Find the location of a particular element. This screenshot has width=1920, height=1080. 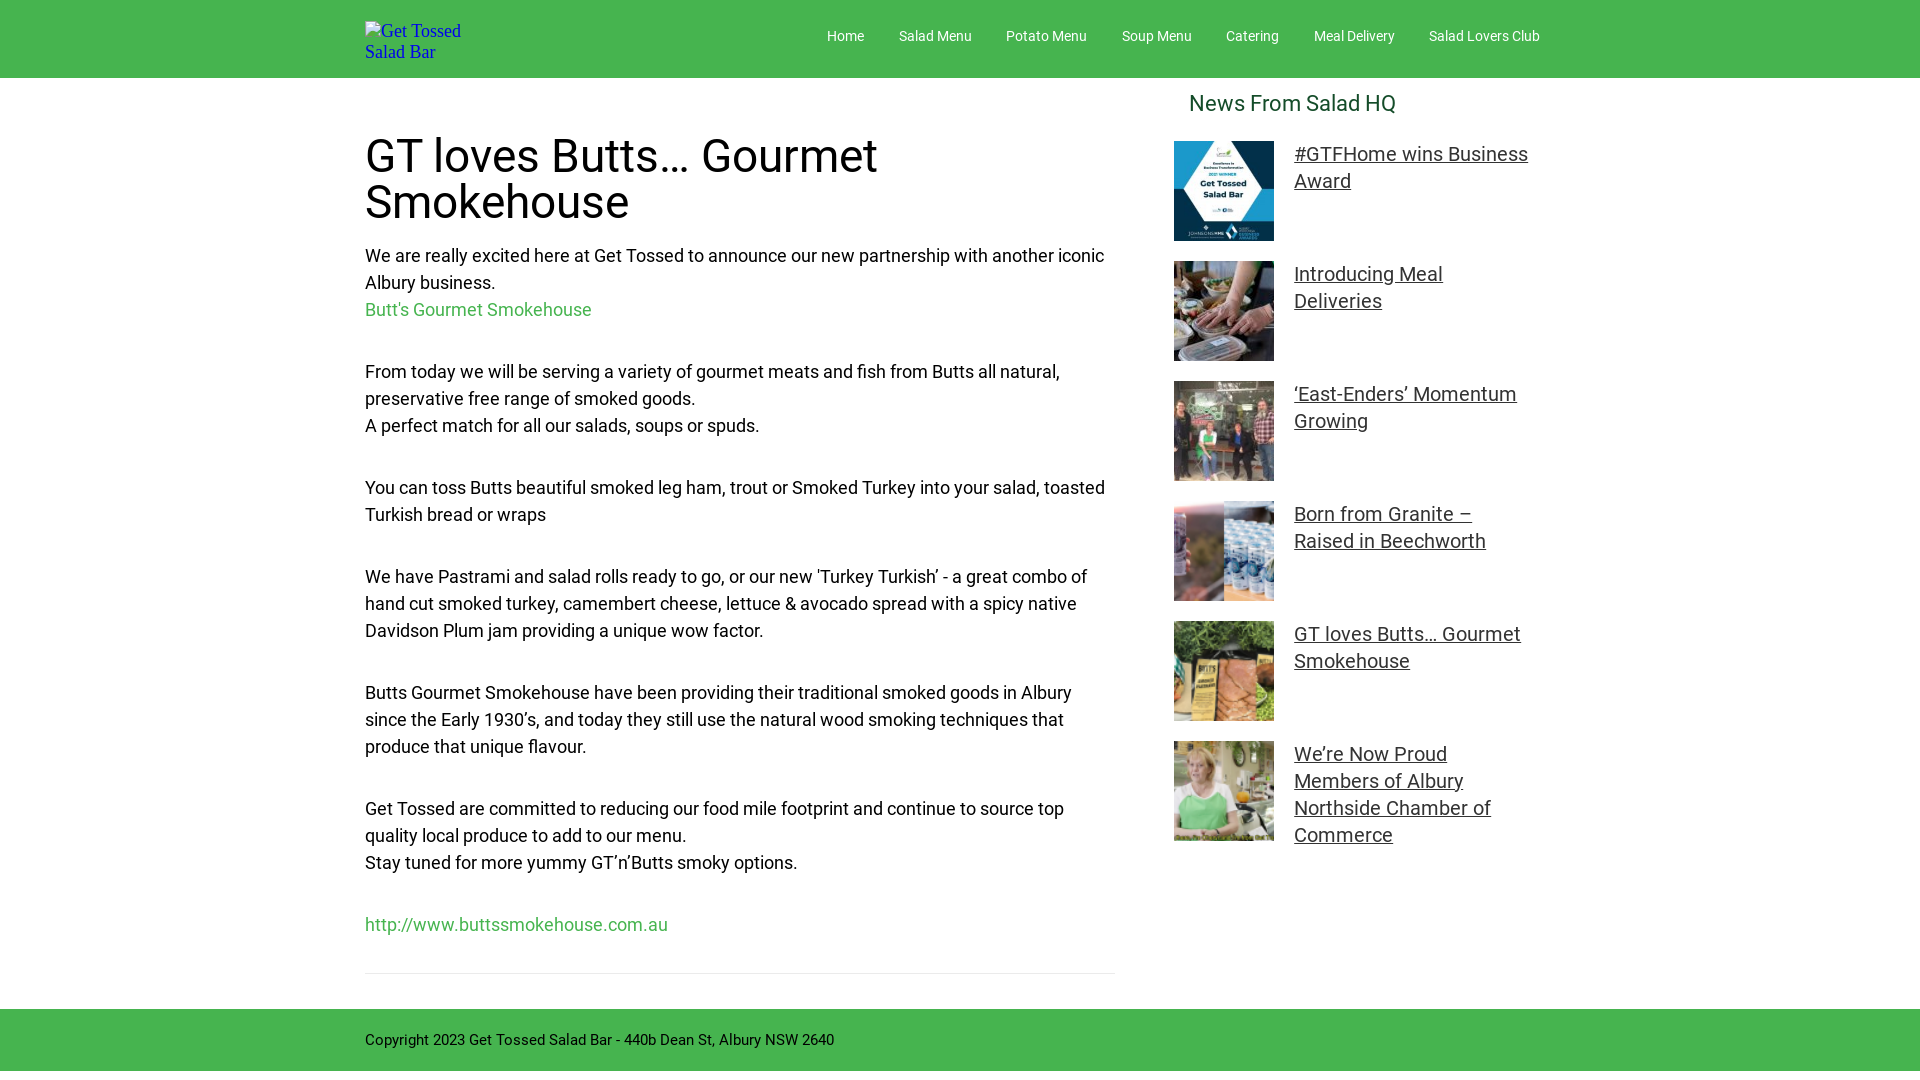

Meal Delivery is located at coordinates (1354, 36).